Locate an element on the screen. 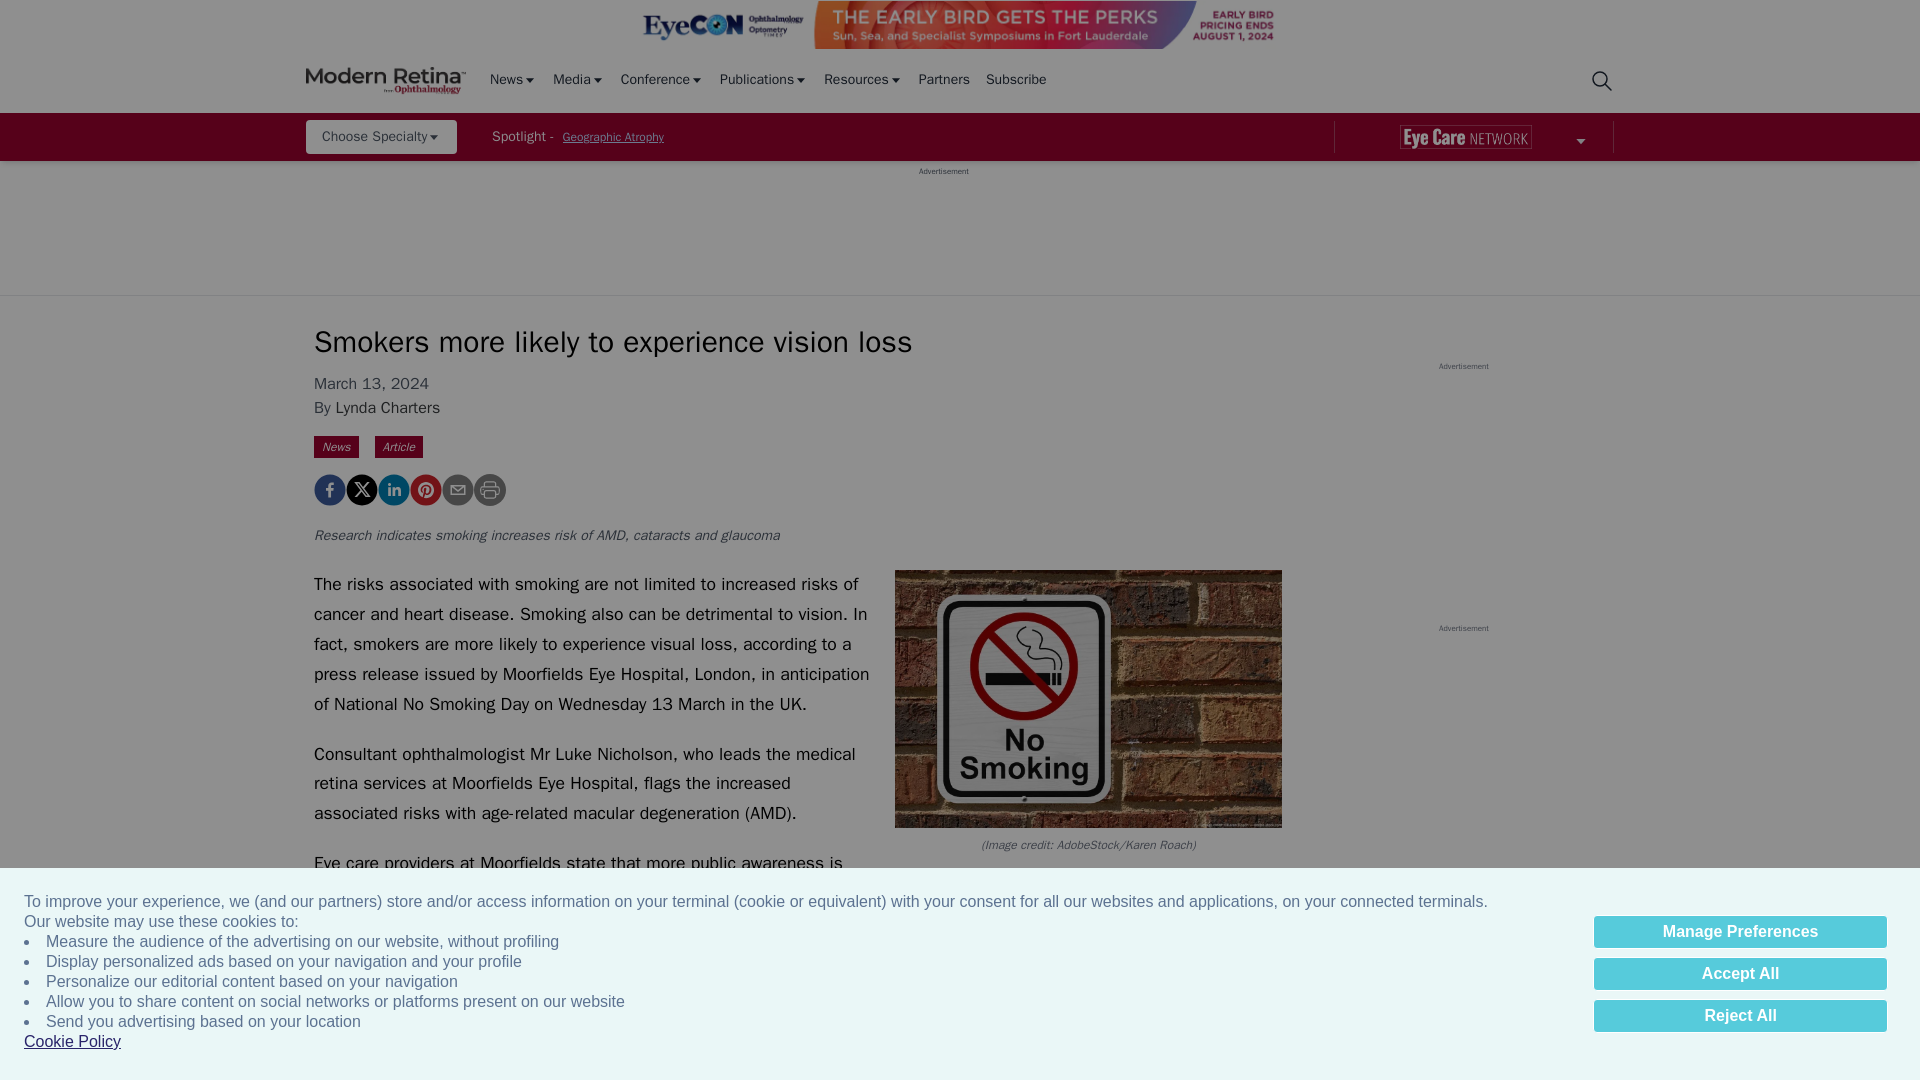 Image resolution: width=1920 pixels, height=1080 pixels. Resources is located at coordinates (862, 80).